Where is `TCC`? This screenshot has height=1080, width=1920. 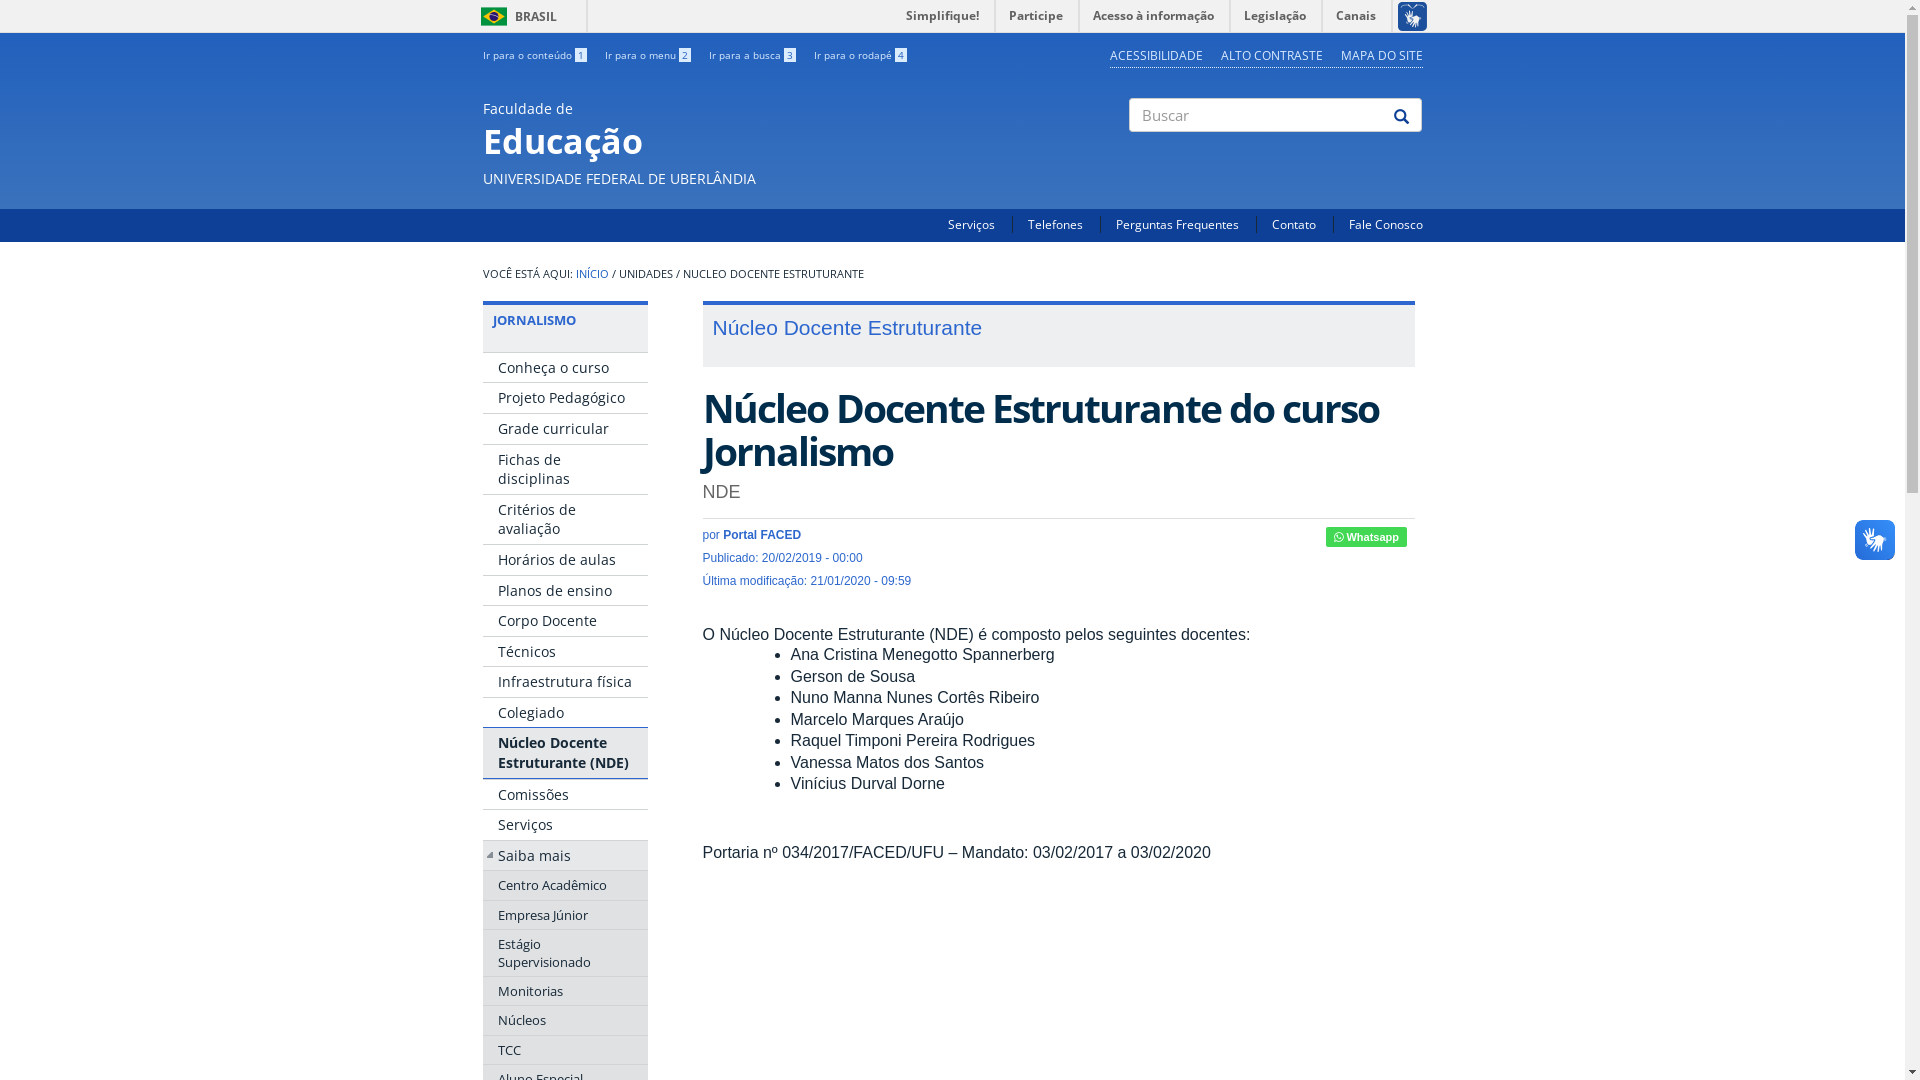 TCC is located at coordinates (564, 1050).